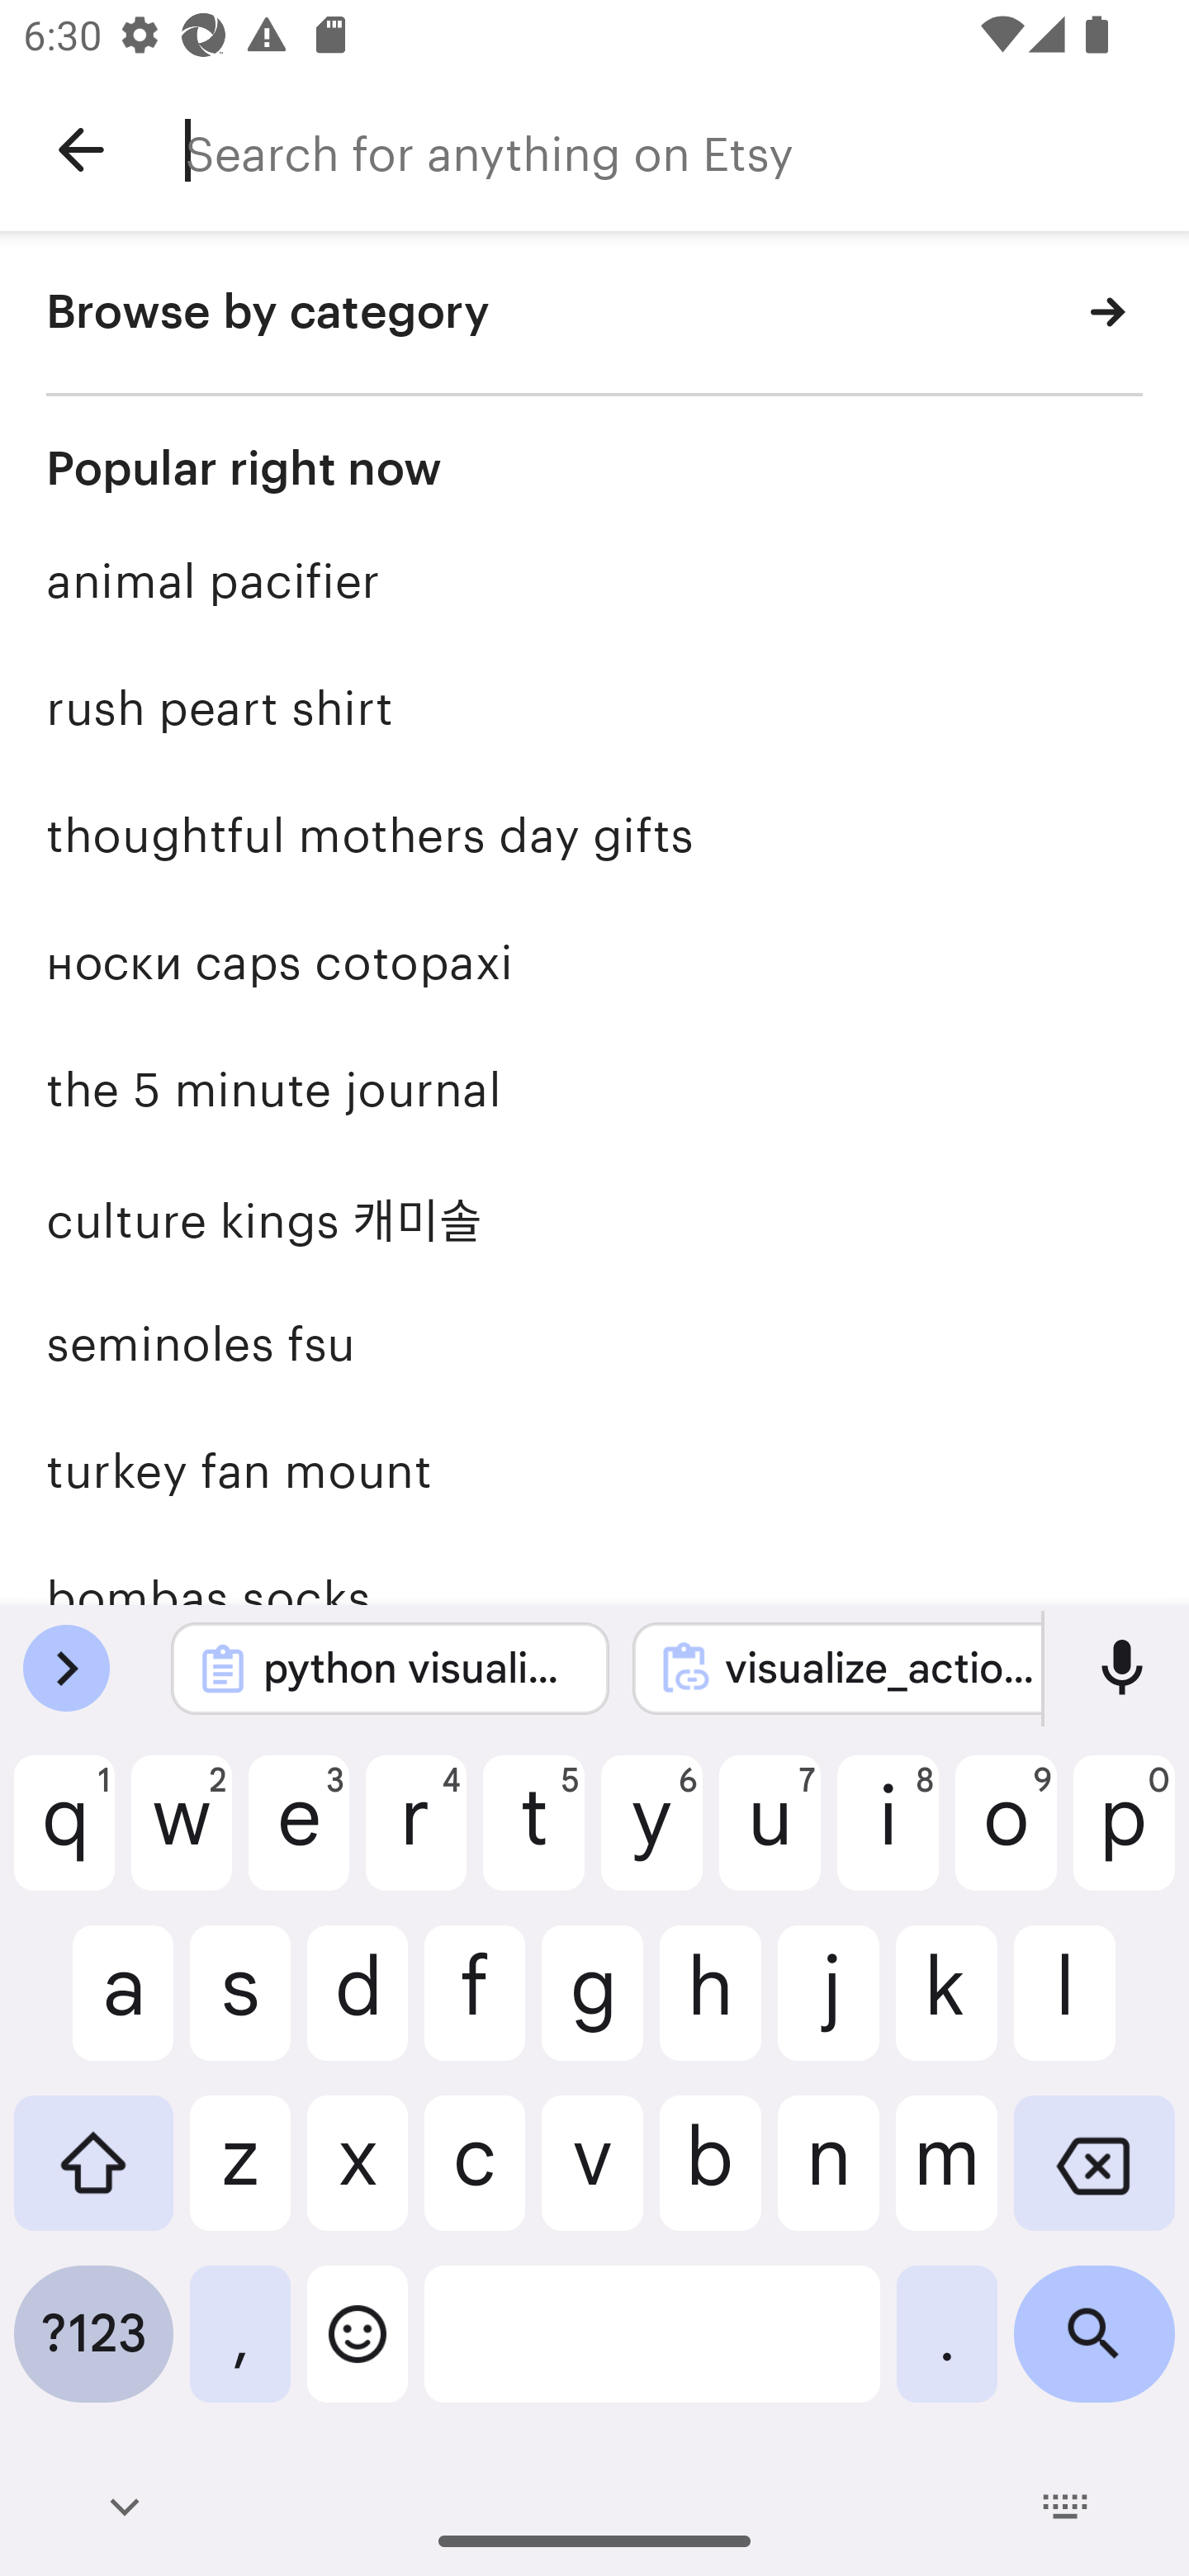  What do you see at coordinates (594, 708) in the screenshot?
I see `rush peart shirt` at bounding box center [594, 708].